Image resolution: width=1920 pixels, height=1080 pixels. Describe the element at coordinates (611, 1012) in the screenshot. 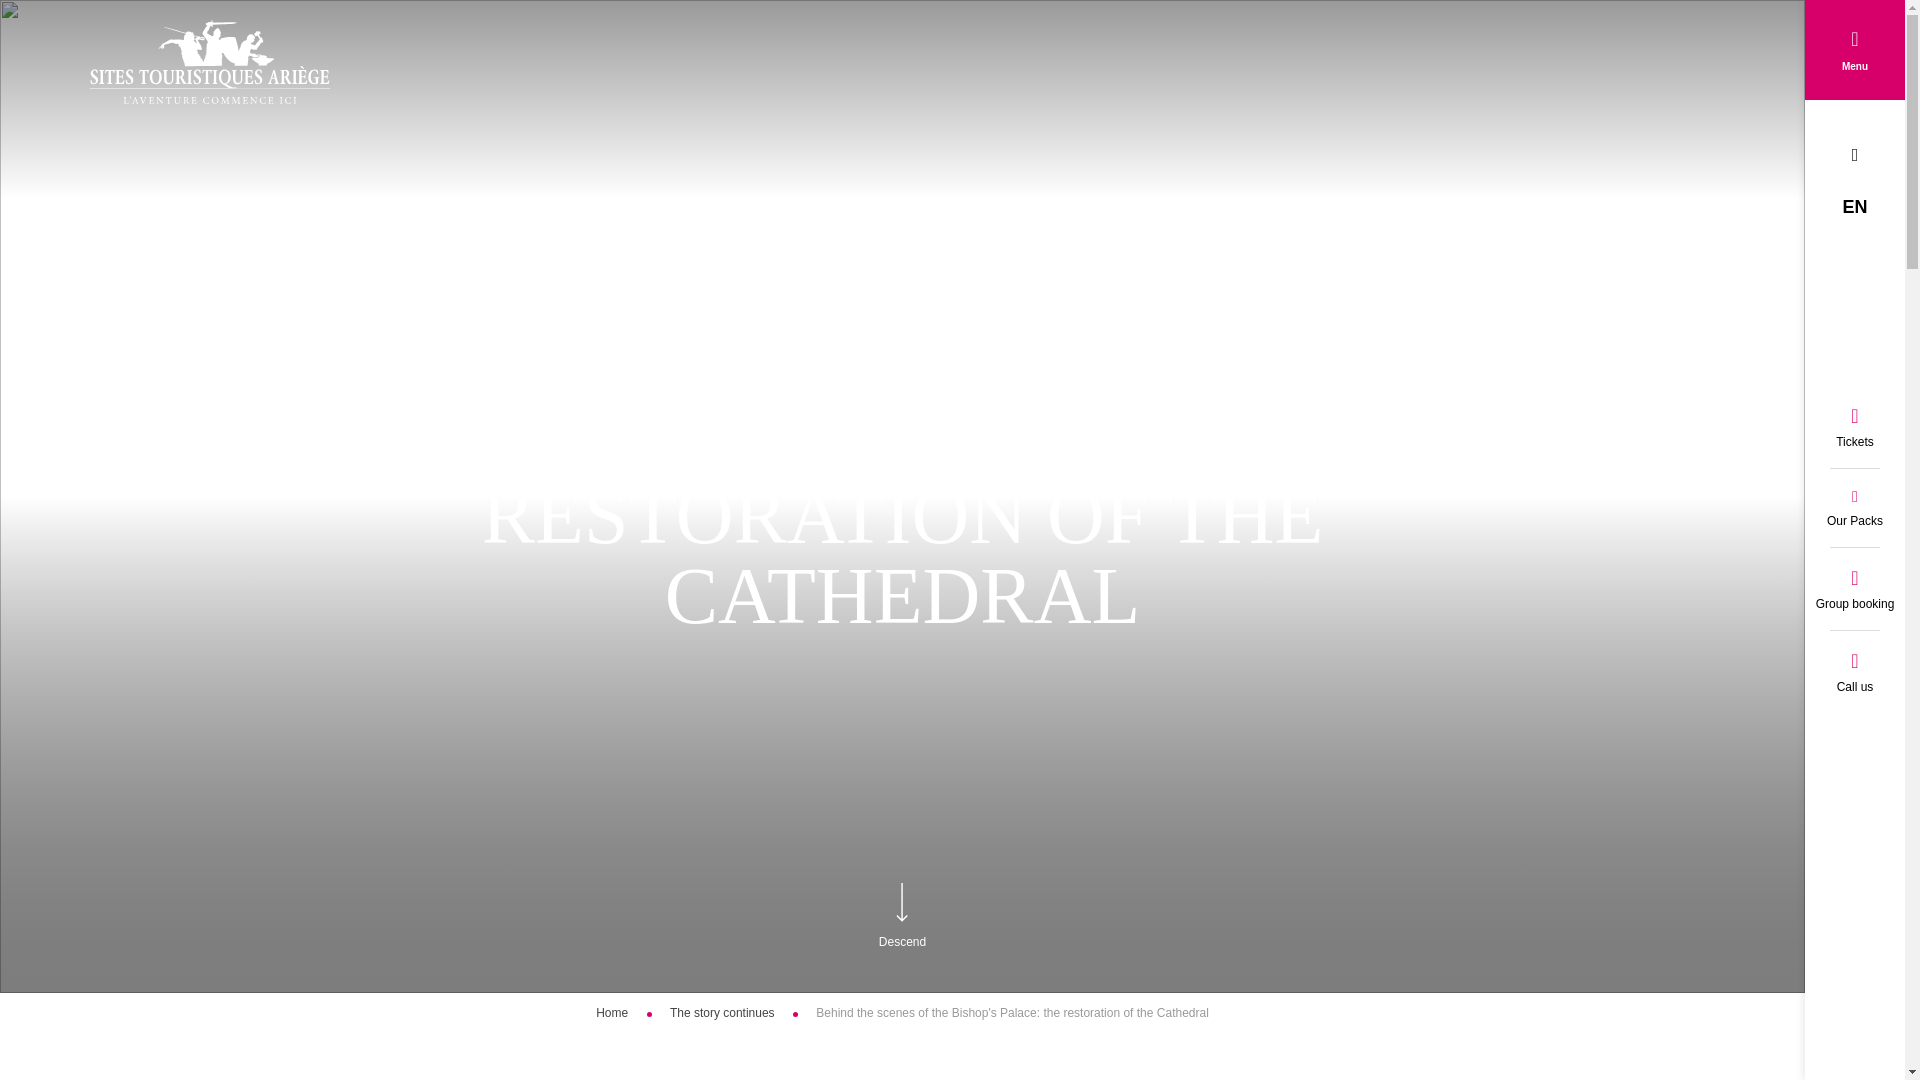

I see `Home` at that location.